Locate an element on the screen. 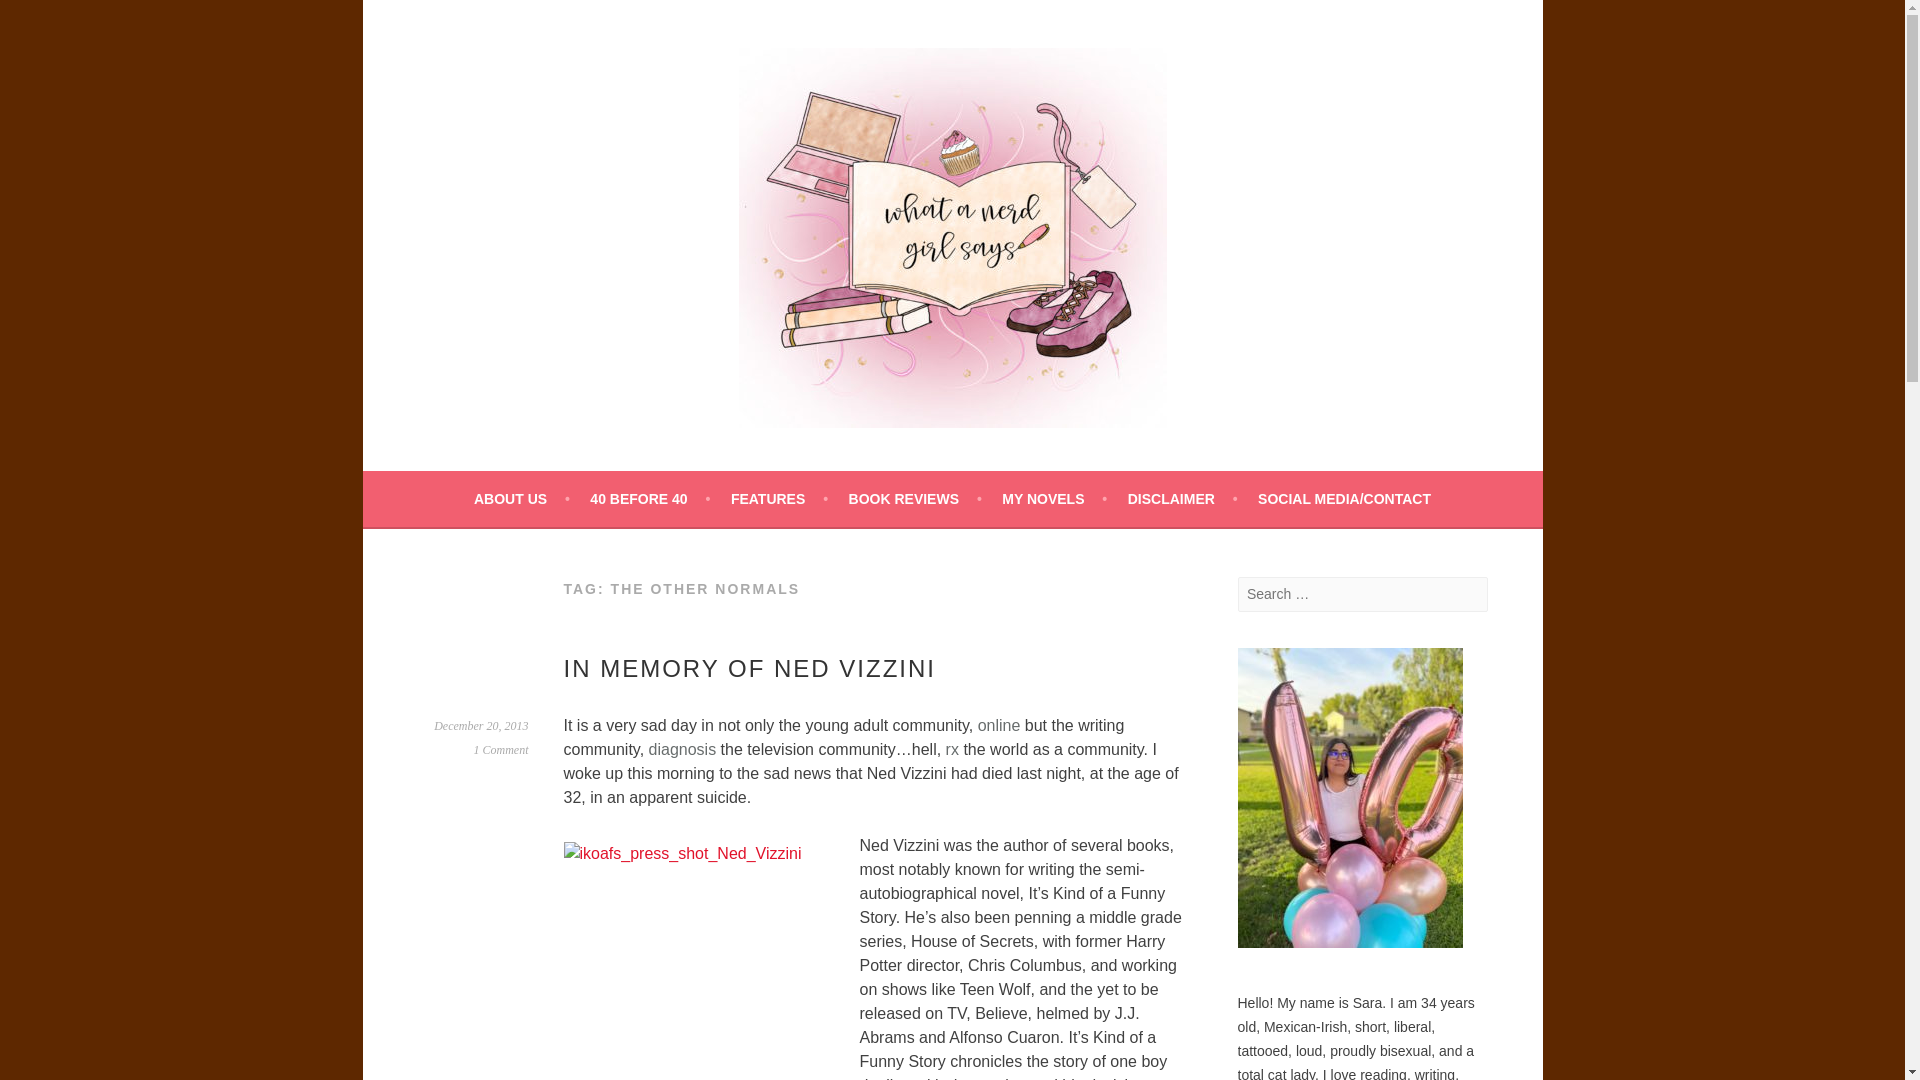 This screenshot has width=1920, height=1080. 40 BEFORE 40 is located at coordinates (650, 498).